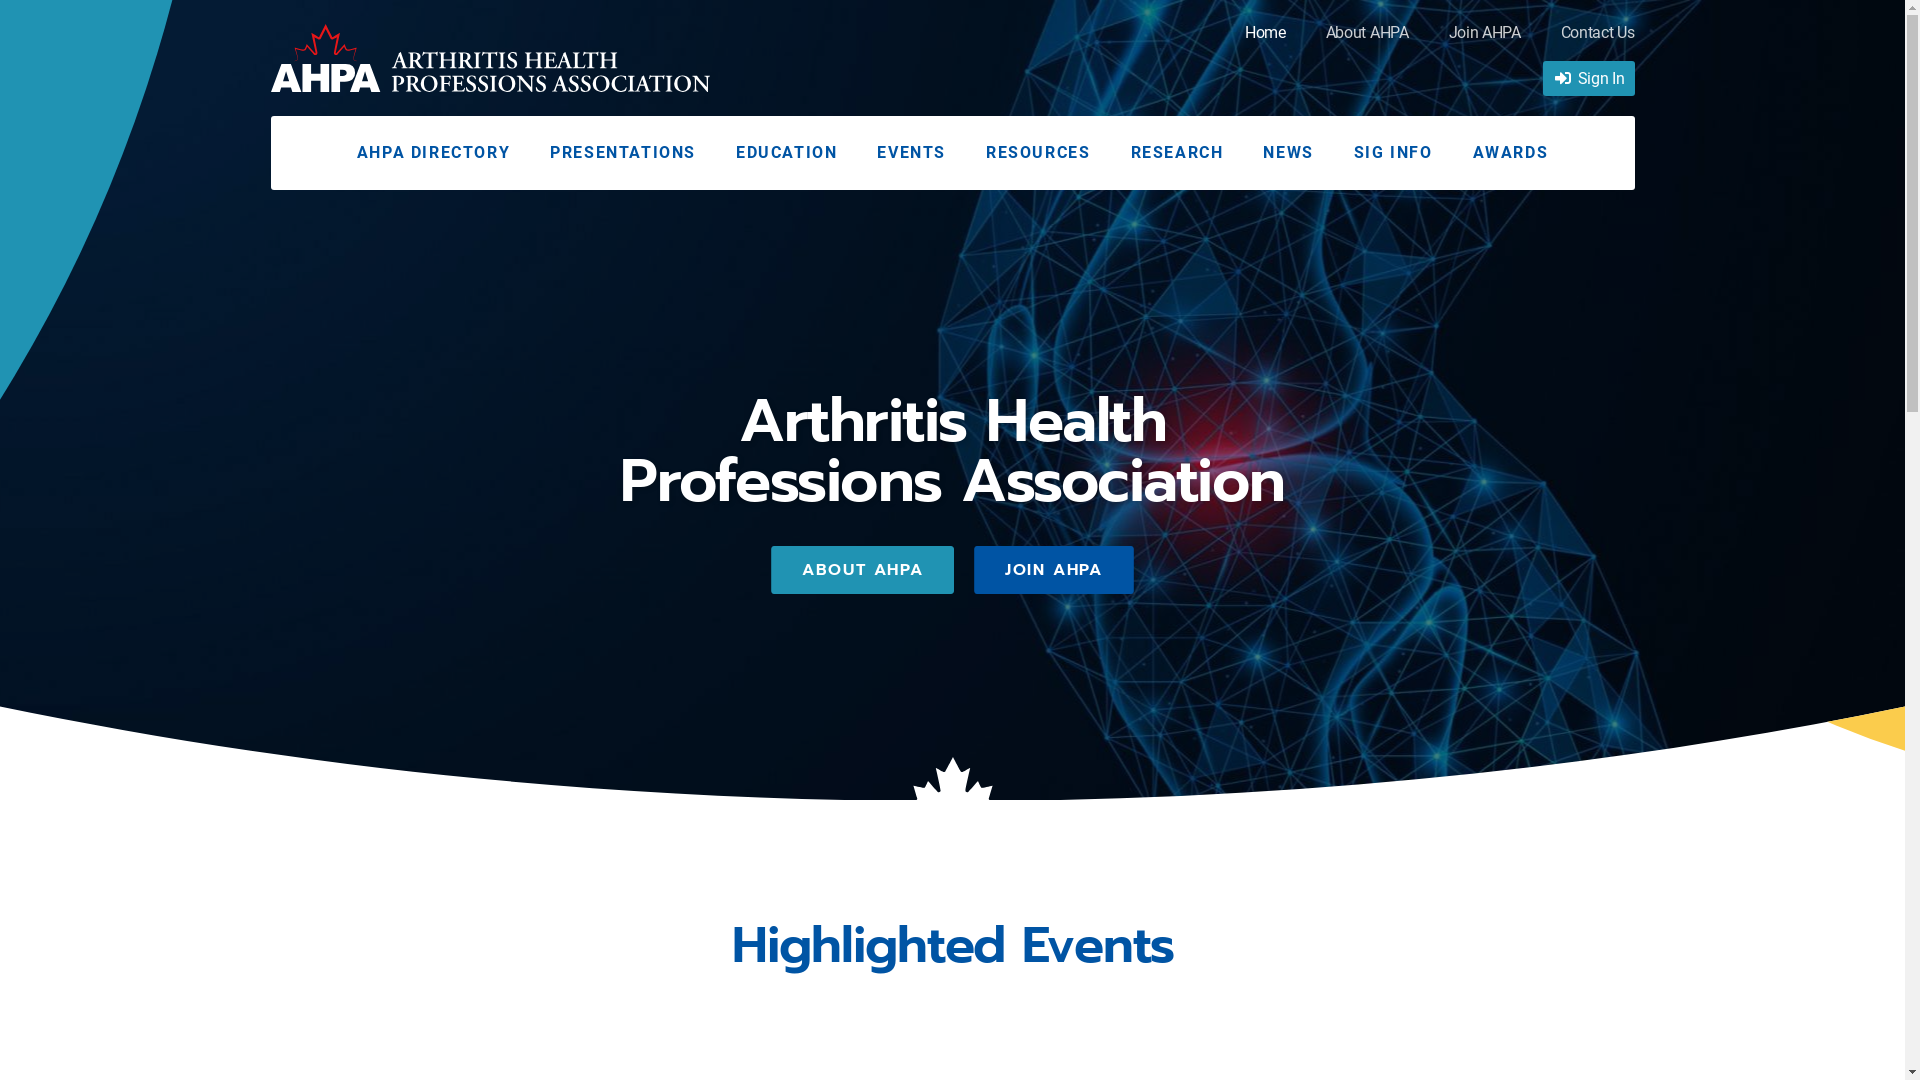 The width and height of the screenshot is (1920, 1080). What do you see at coordinates (912, 153) in the screenshot?
I see `EVENTS` at bounding box center [912, 153].